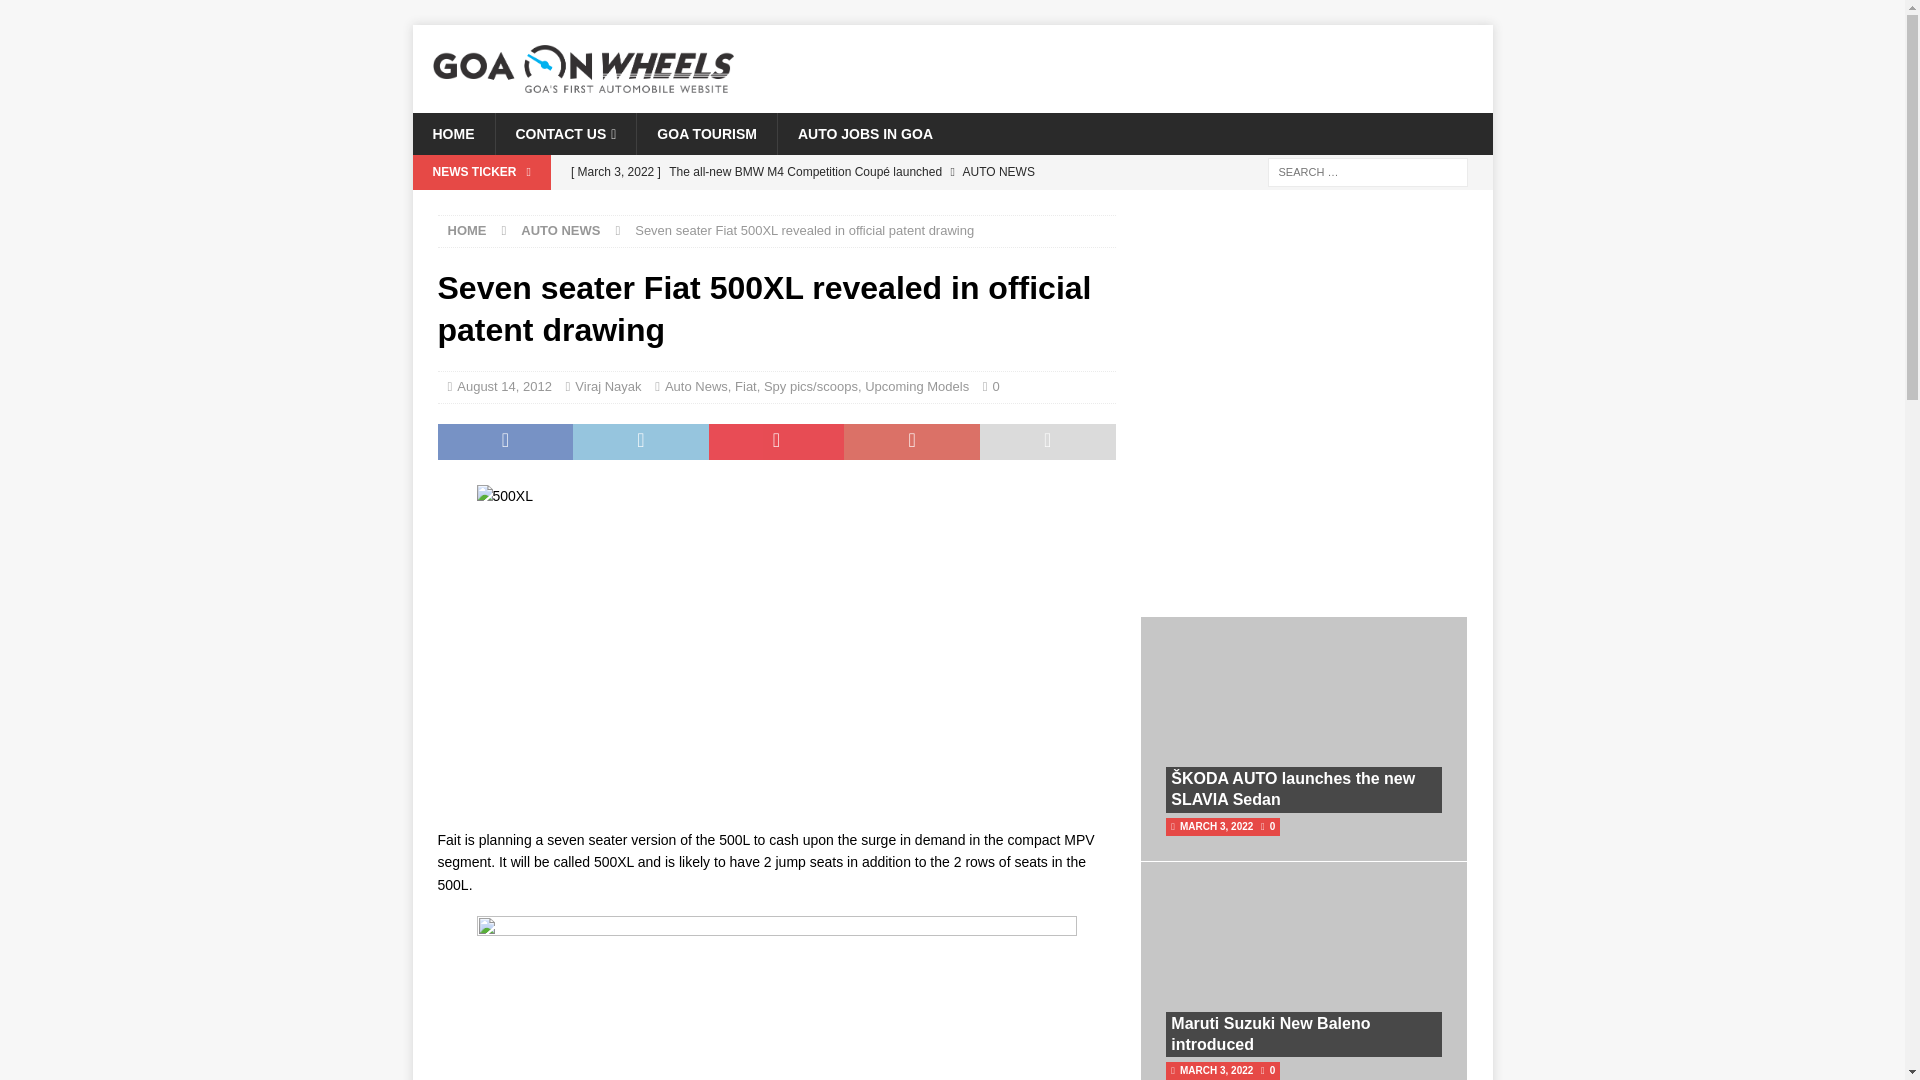 Image resolution: width=1920 pixels, height=1080 pixels. What do you see at coordinates (837, 206) in the screenshot?
I see `SP Cars appointed as new dealer for Tata Motors Goa` at bounding box center [837, 206].